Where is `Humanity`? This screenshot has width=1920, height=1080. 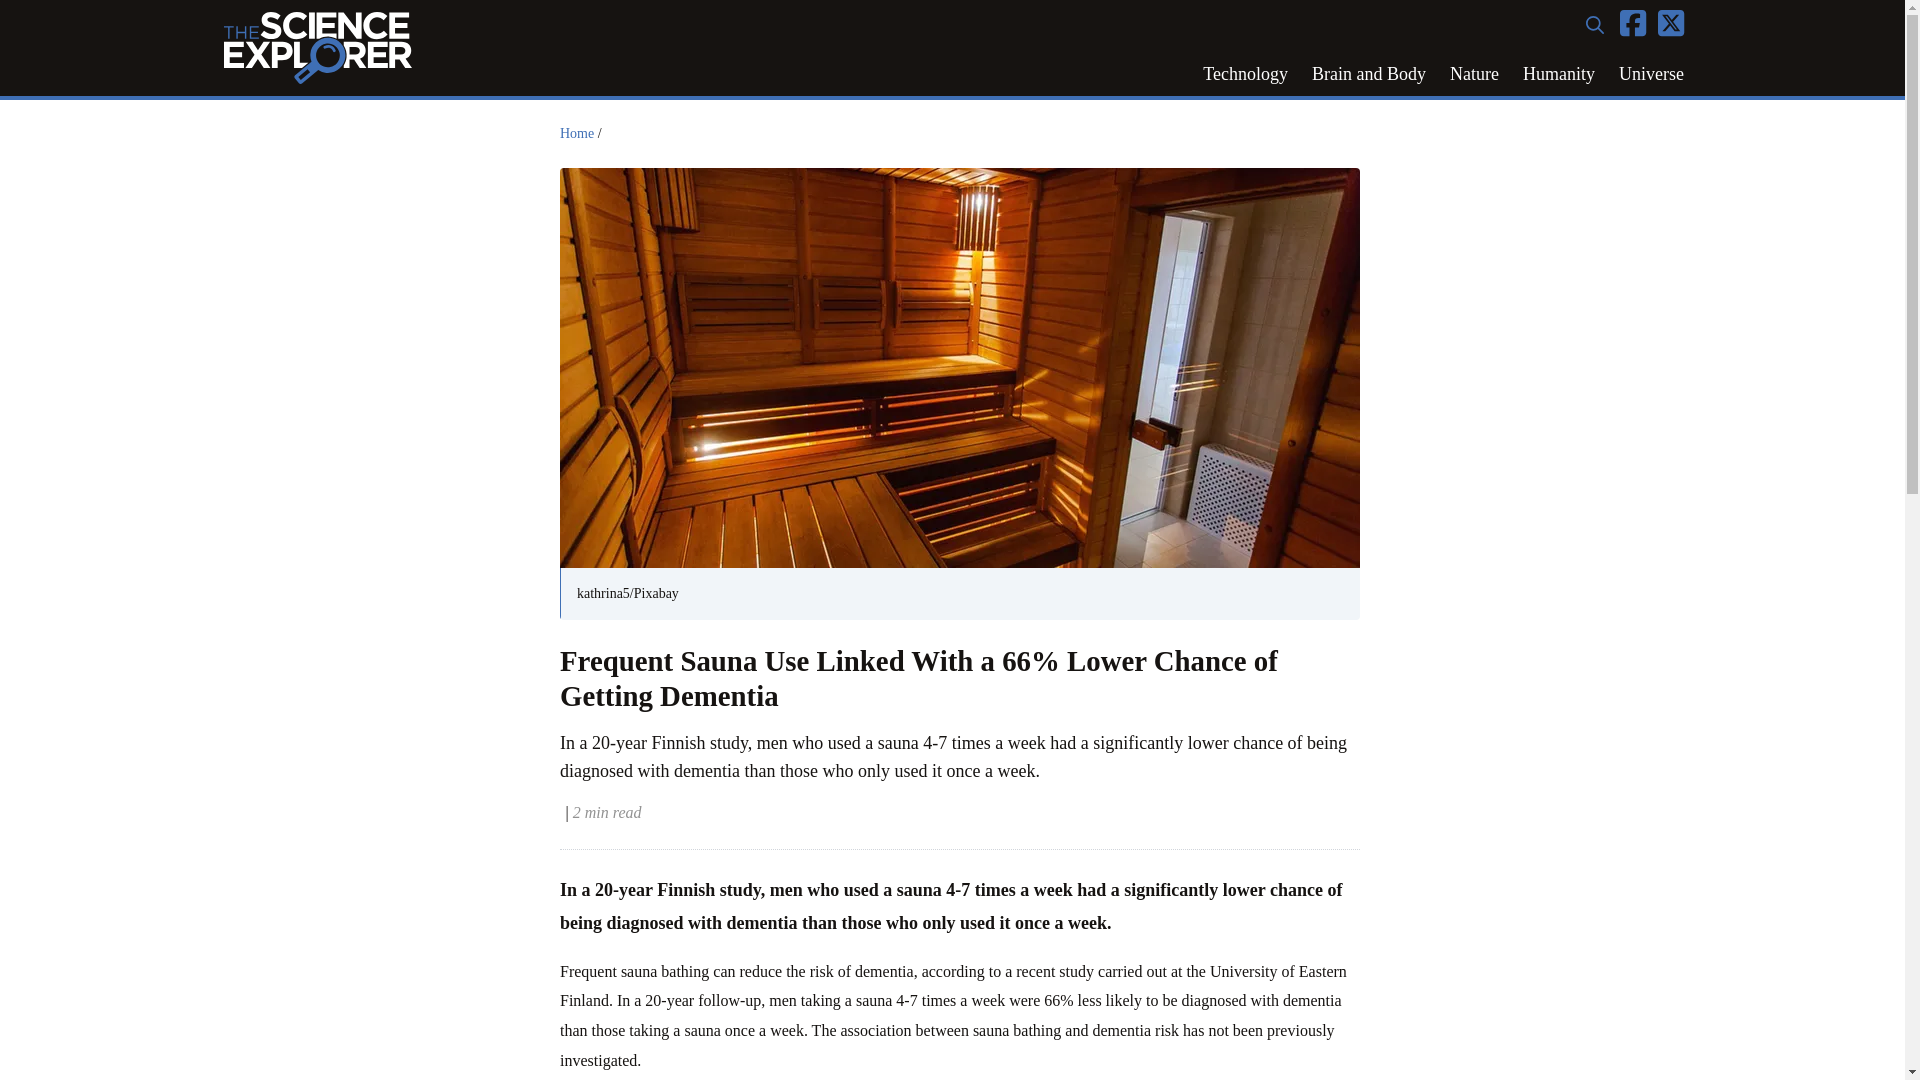 Humanity is located at coordinates (1559, 74).